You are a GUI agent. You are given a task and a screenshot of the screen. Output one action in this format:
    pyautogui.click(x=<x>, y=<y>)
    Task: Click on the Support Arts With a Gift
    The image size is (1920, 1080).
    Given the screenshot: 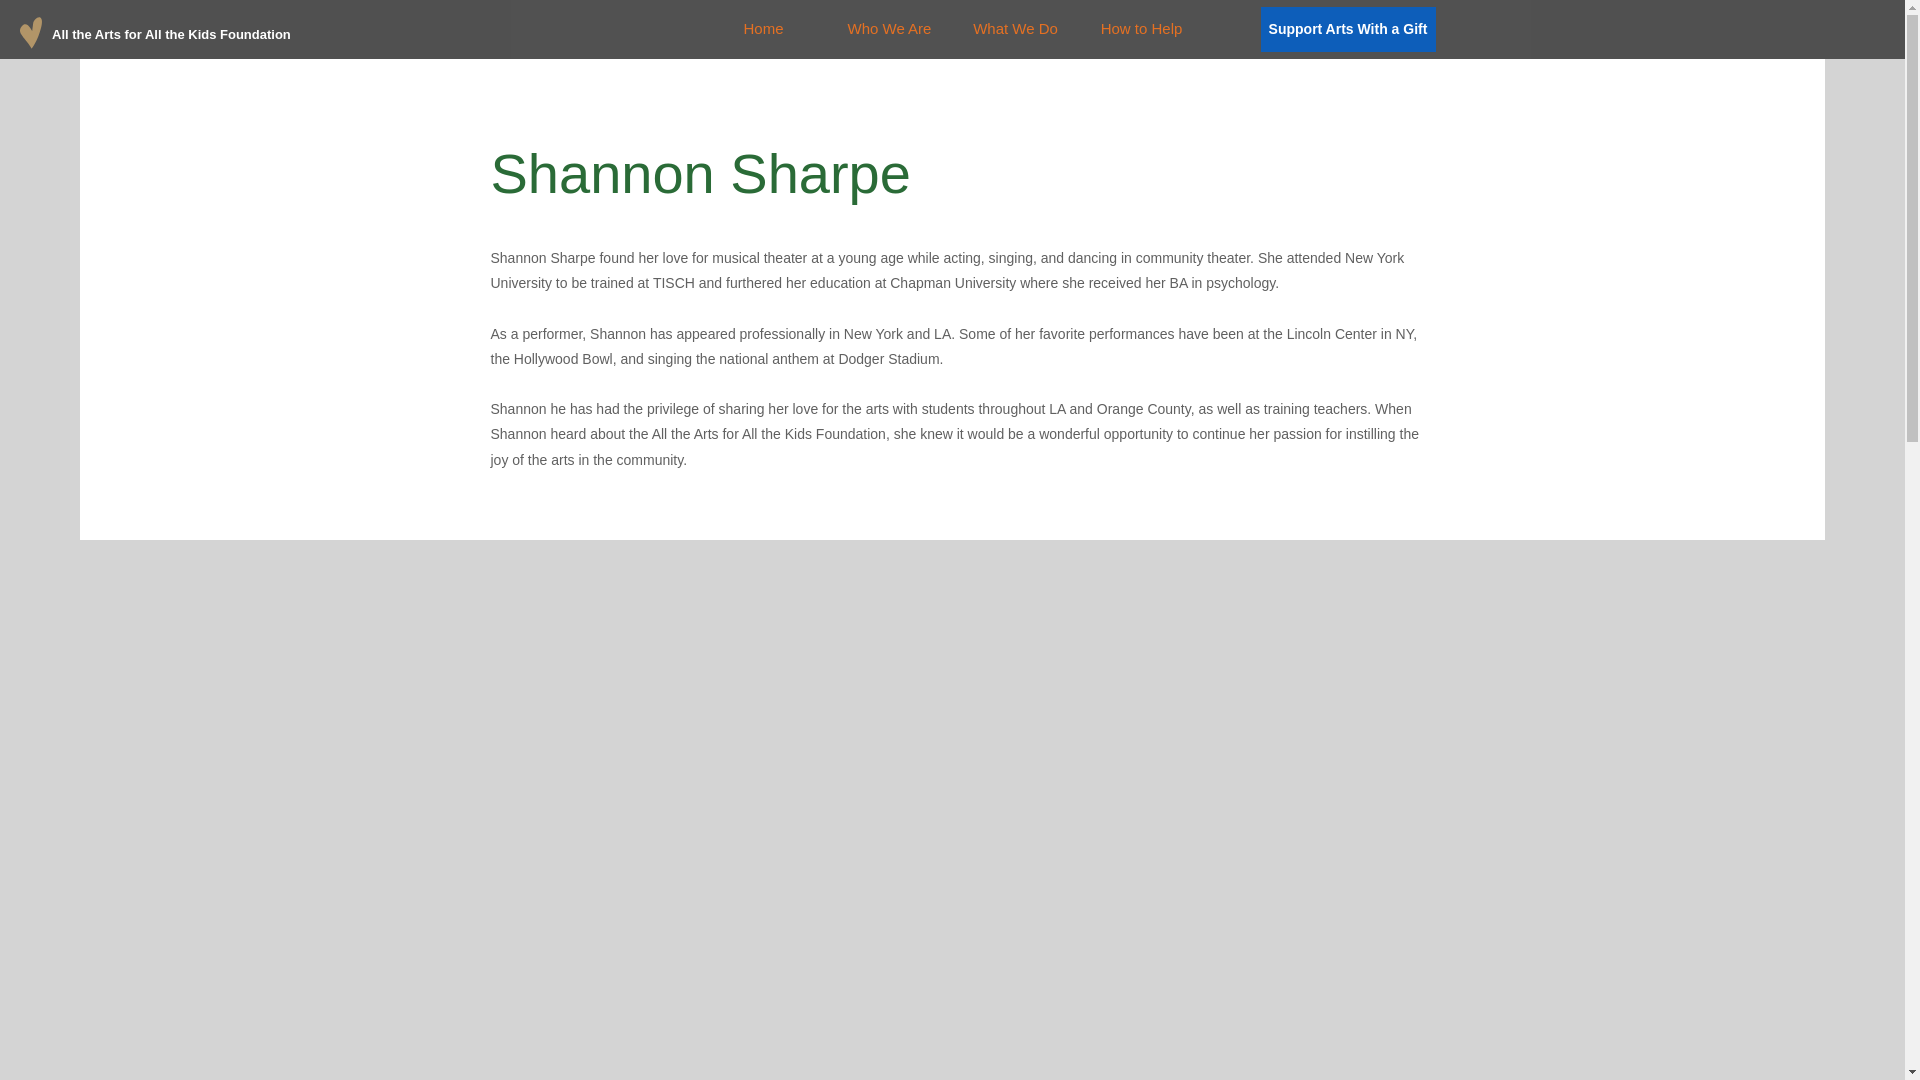 What is the action you would take?
    pyautogui.click(x=1346, y=28)
    